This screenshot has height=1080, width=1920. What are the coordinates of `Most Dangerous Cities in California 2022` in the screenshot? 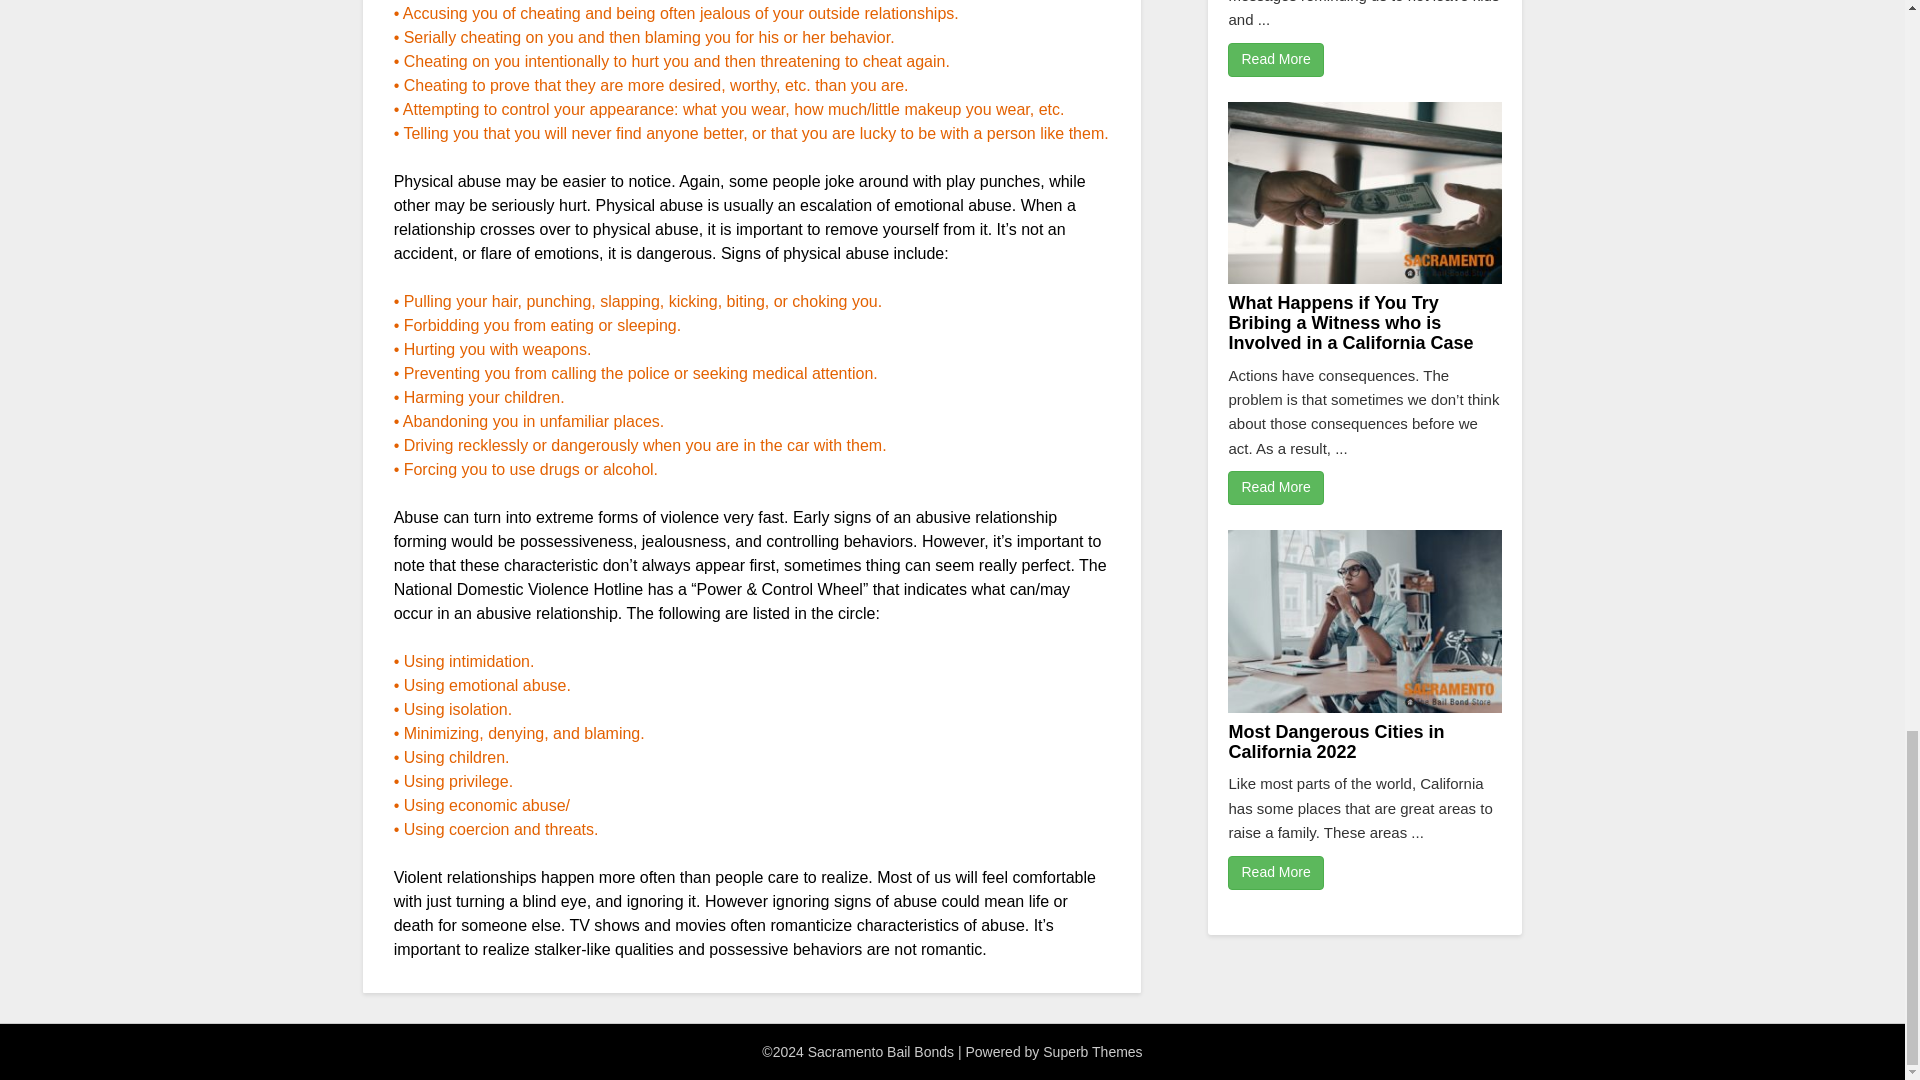 It's located at (1336, 742).